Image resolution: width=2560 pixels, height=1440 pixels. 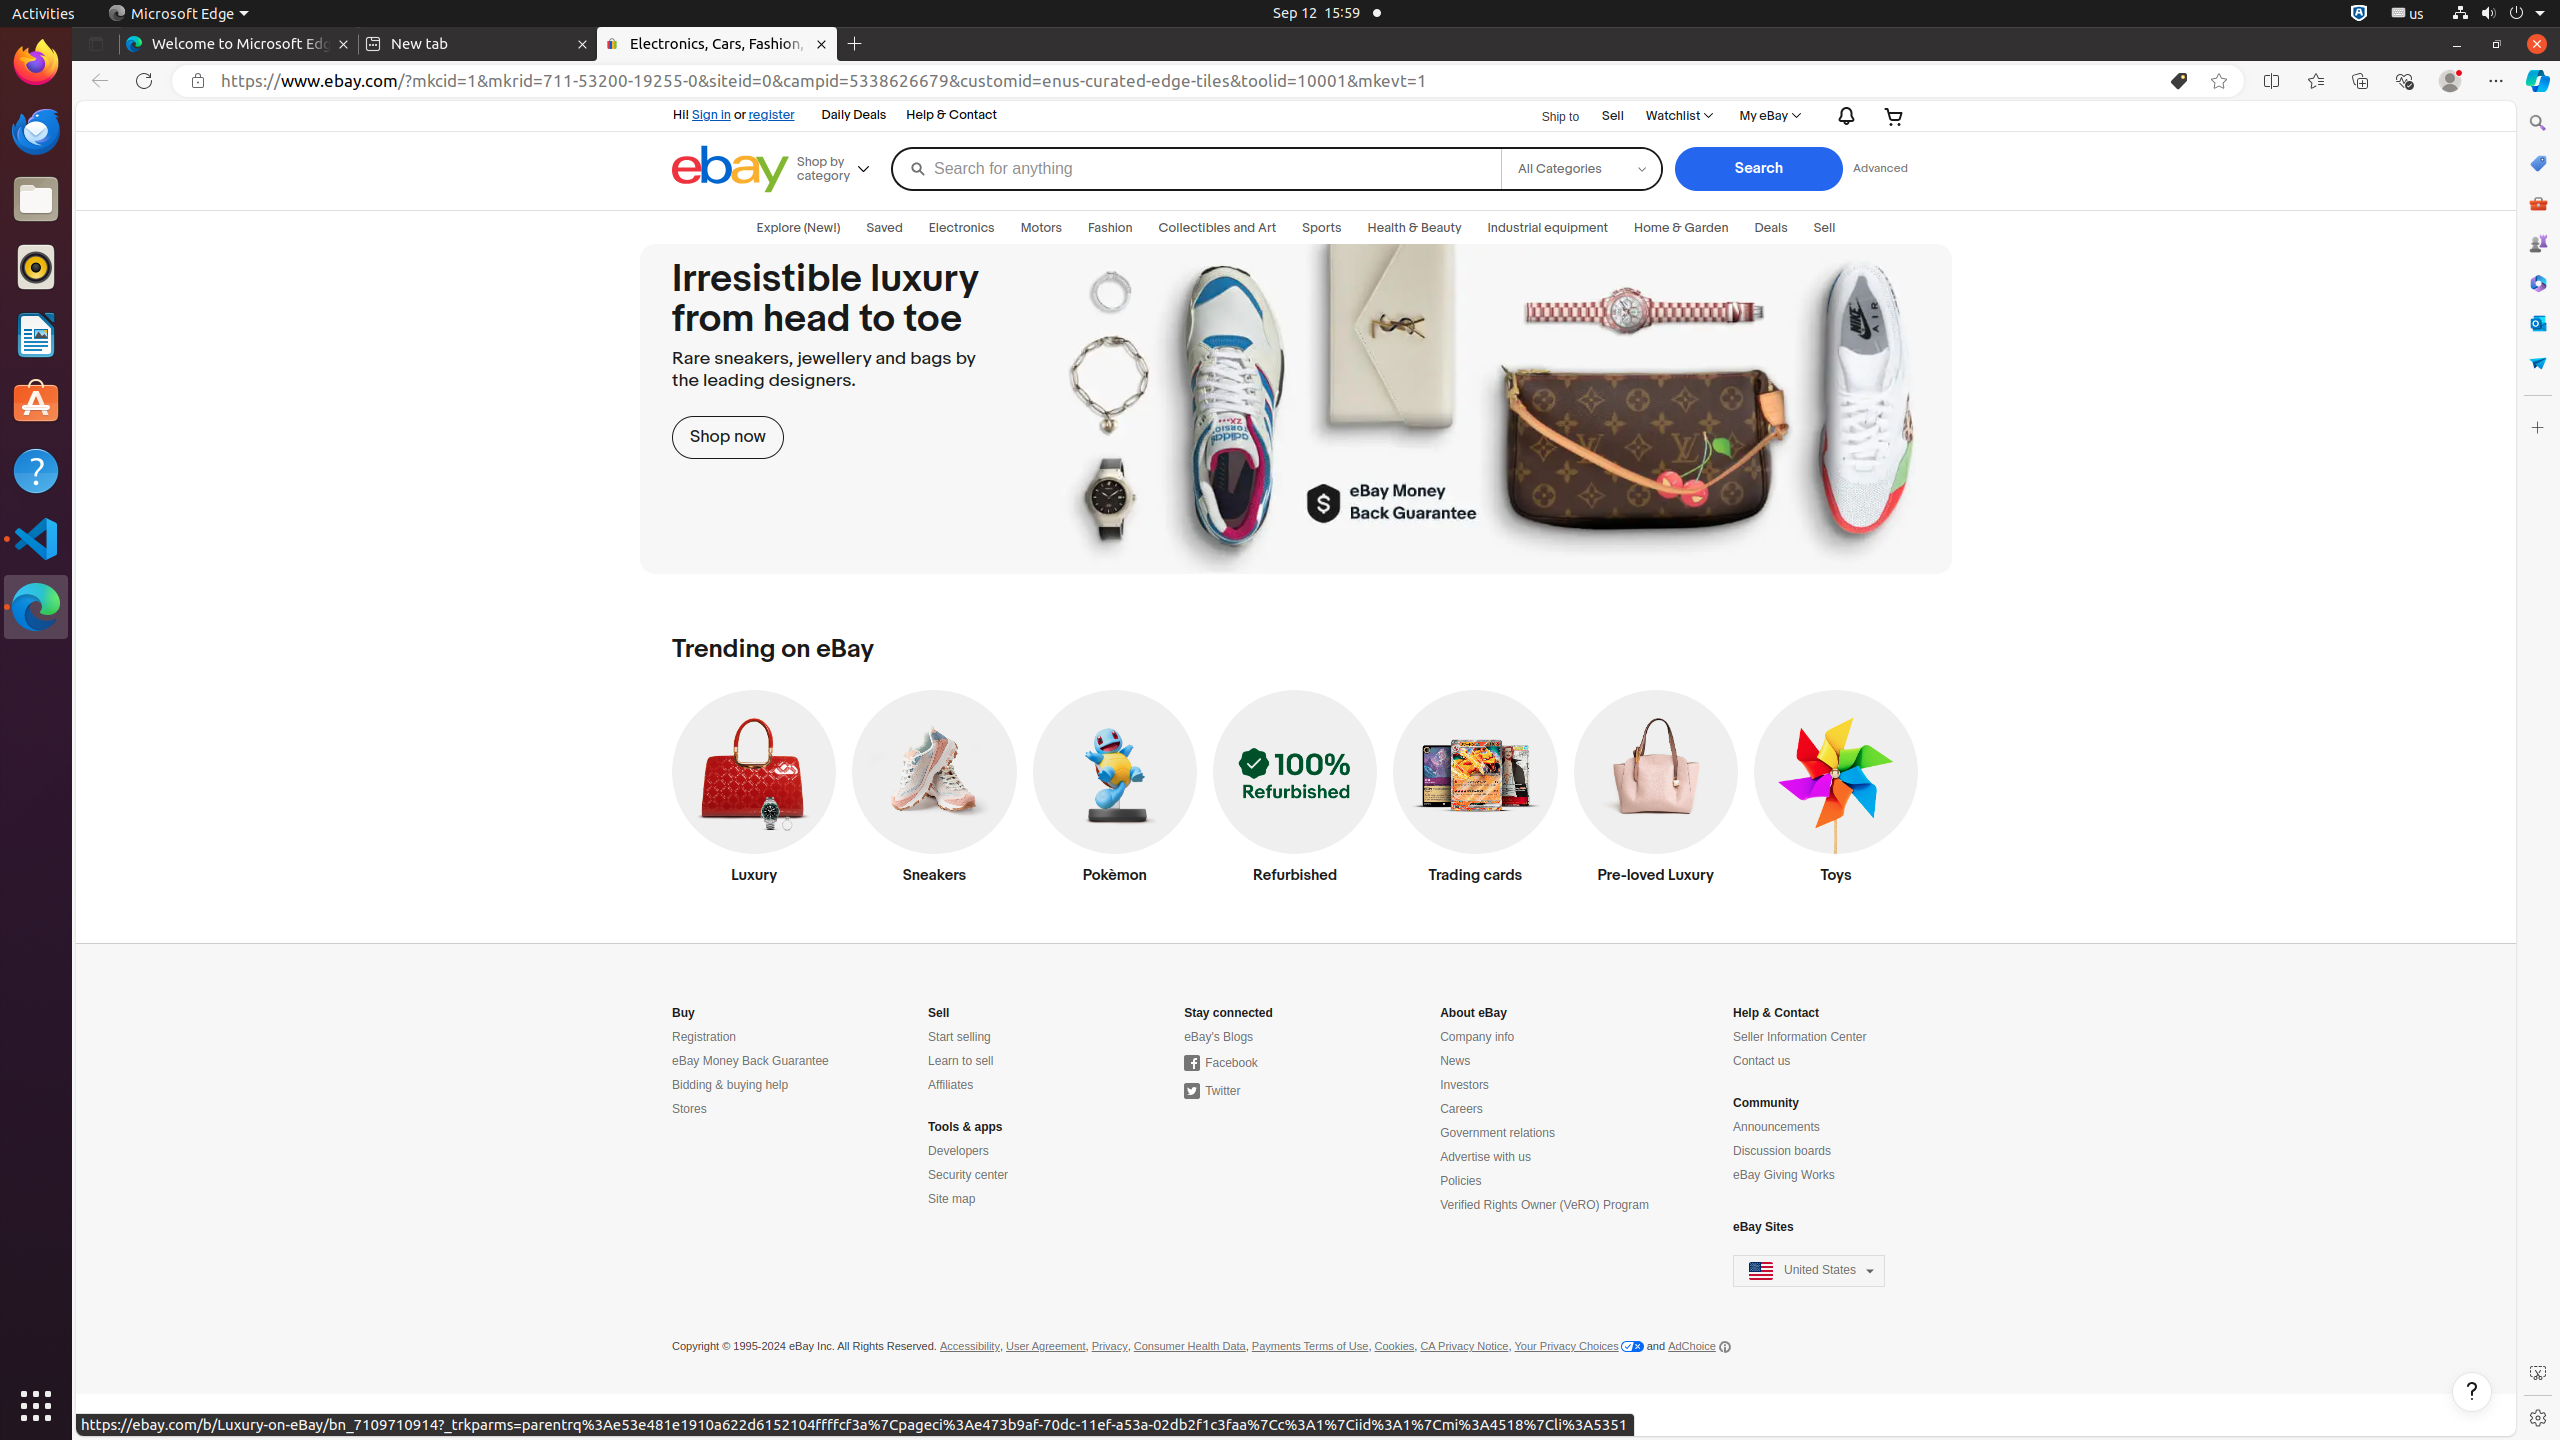 I want to click on User Agreement, so click(x=1046, y=1347).